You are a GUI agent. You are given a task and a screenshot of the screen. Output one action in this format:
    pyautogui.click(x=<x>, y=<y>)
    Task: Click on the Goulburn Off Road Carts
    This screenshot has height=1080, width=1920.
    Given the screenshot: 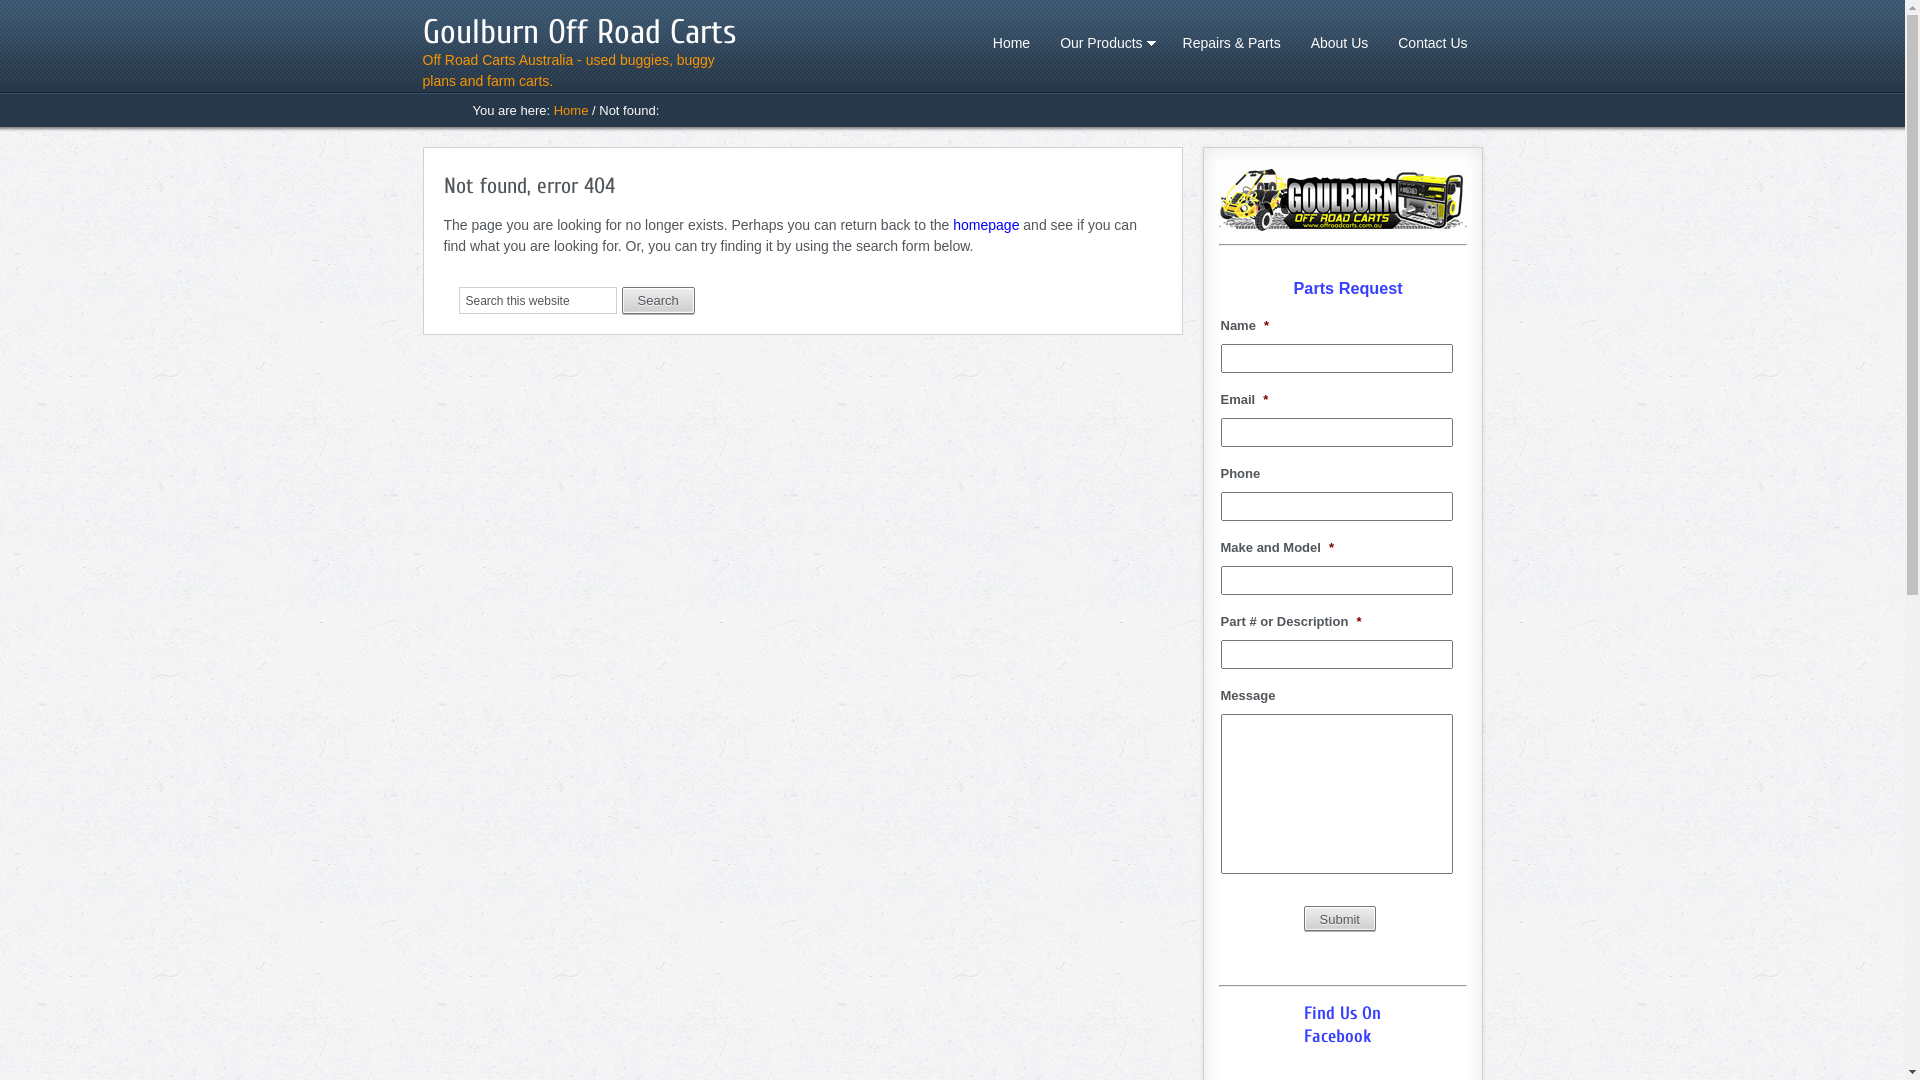 What is the action you would take?
    pyautogui.click(x=578, y=32)
    